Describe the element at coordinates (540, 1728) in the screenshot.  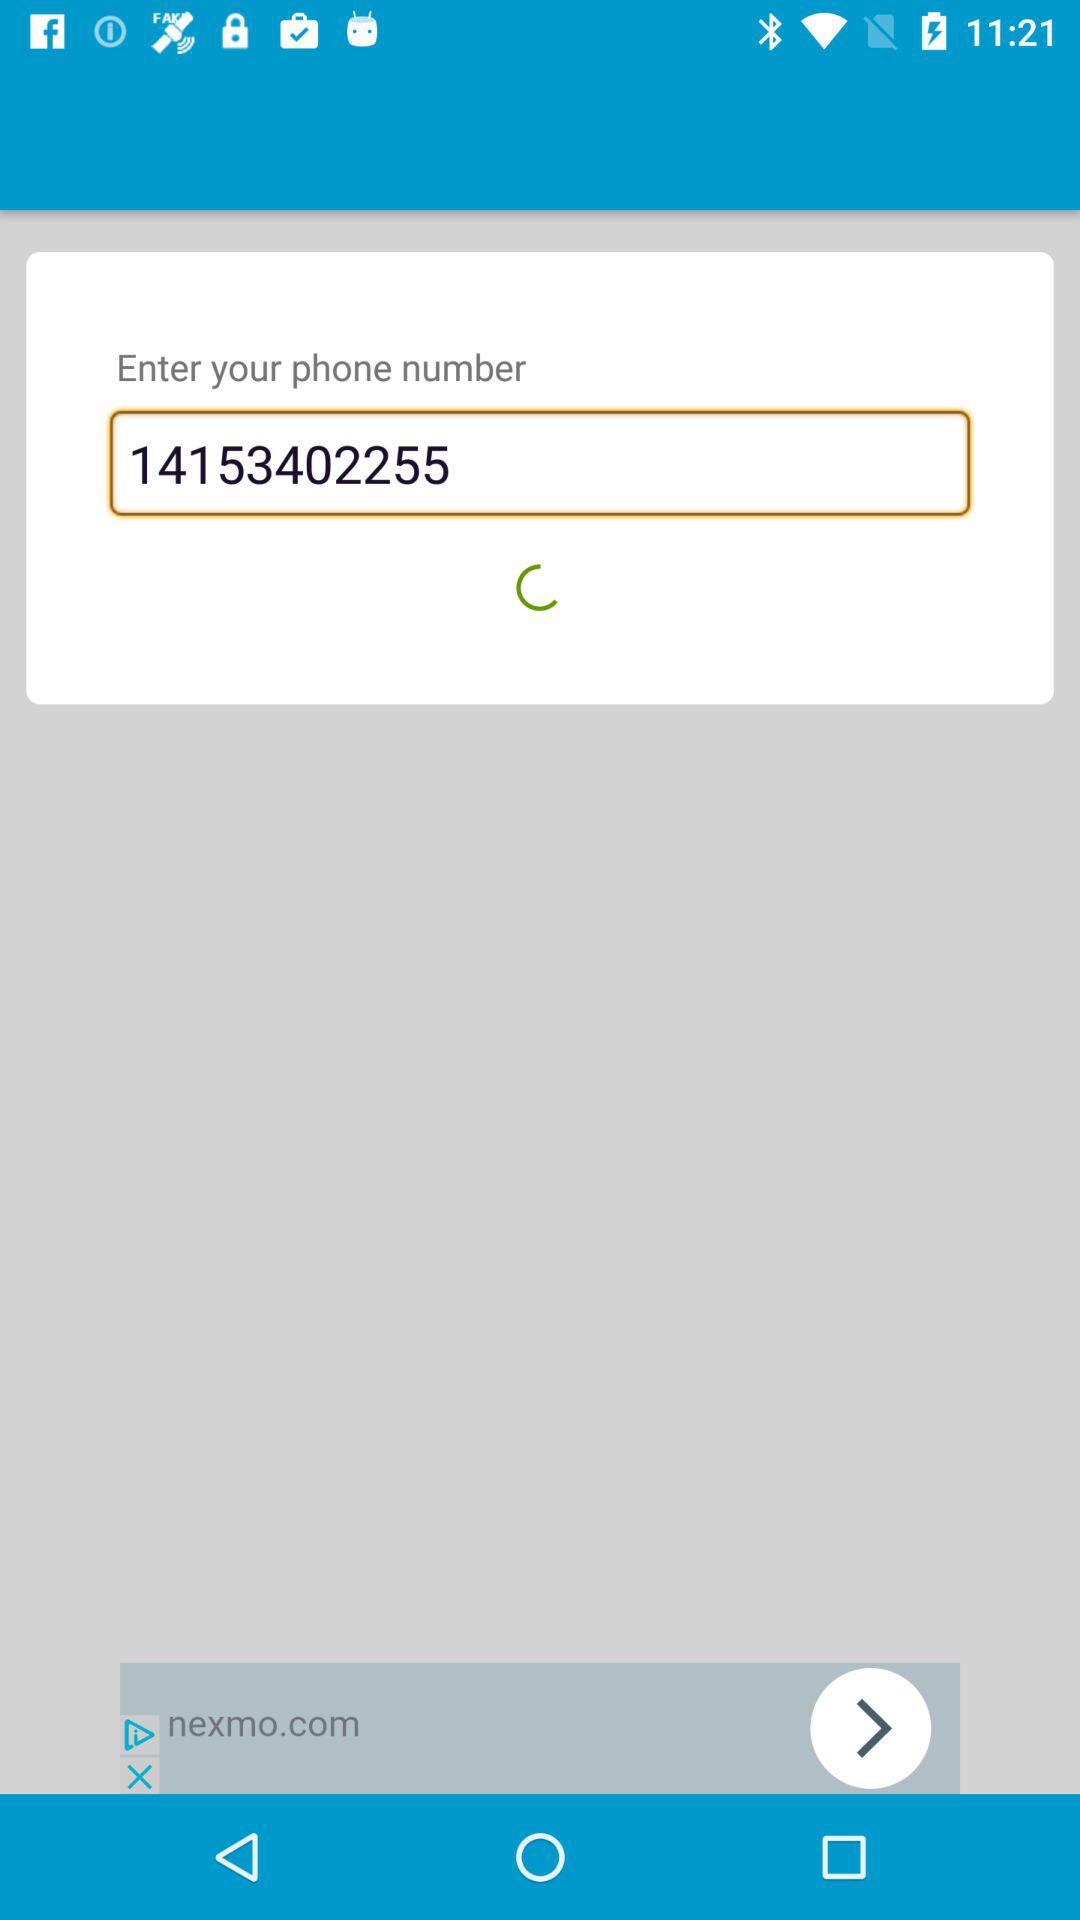
I see `advertisement` at that location.